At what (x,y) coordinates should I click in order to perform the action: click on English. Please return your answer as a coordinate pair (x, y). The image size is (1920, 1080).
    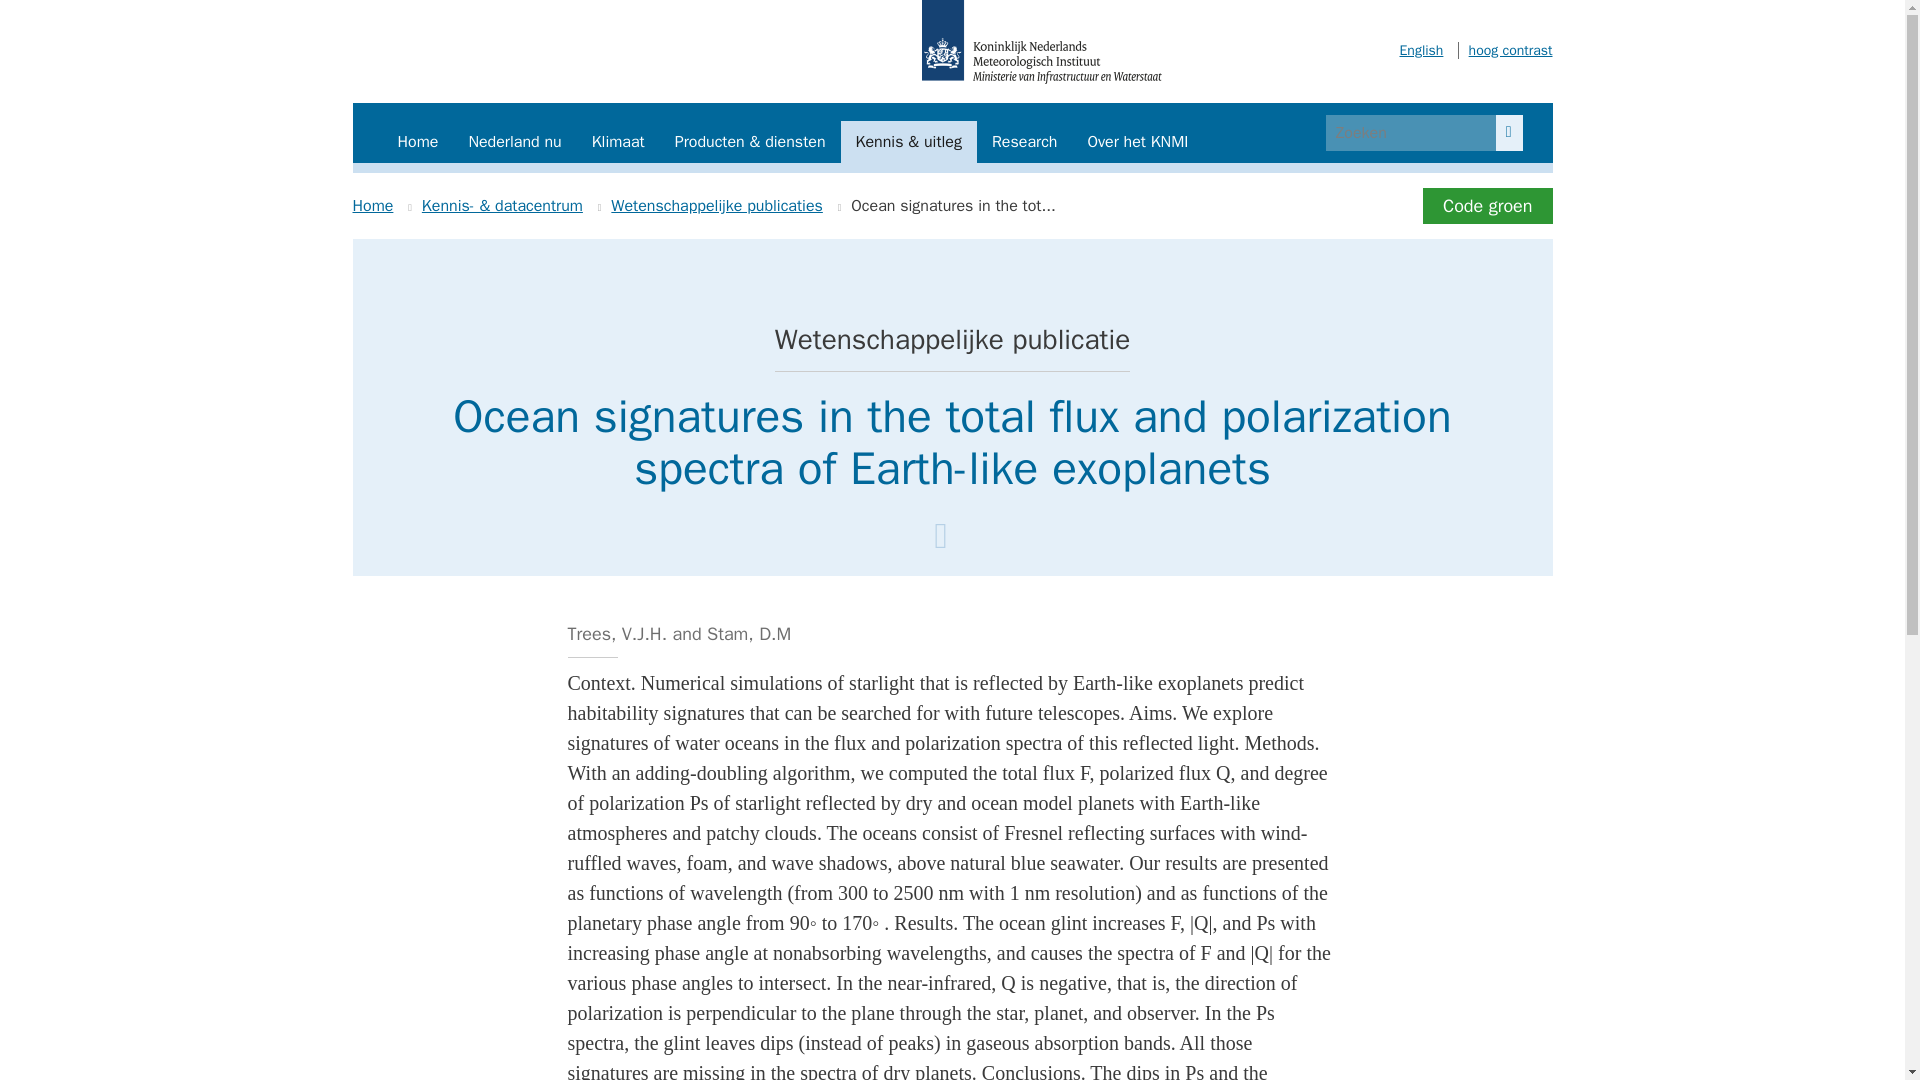
    Looking at the image, I should click on (1421, 50).